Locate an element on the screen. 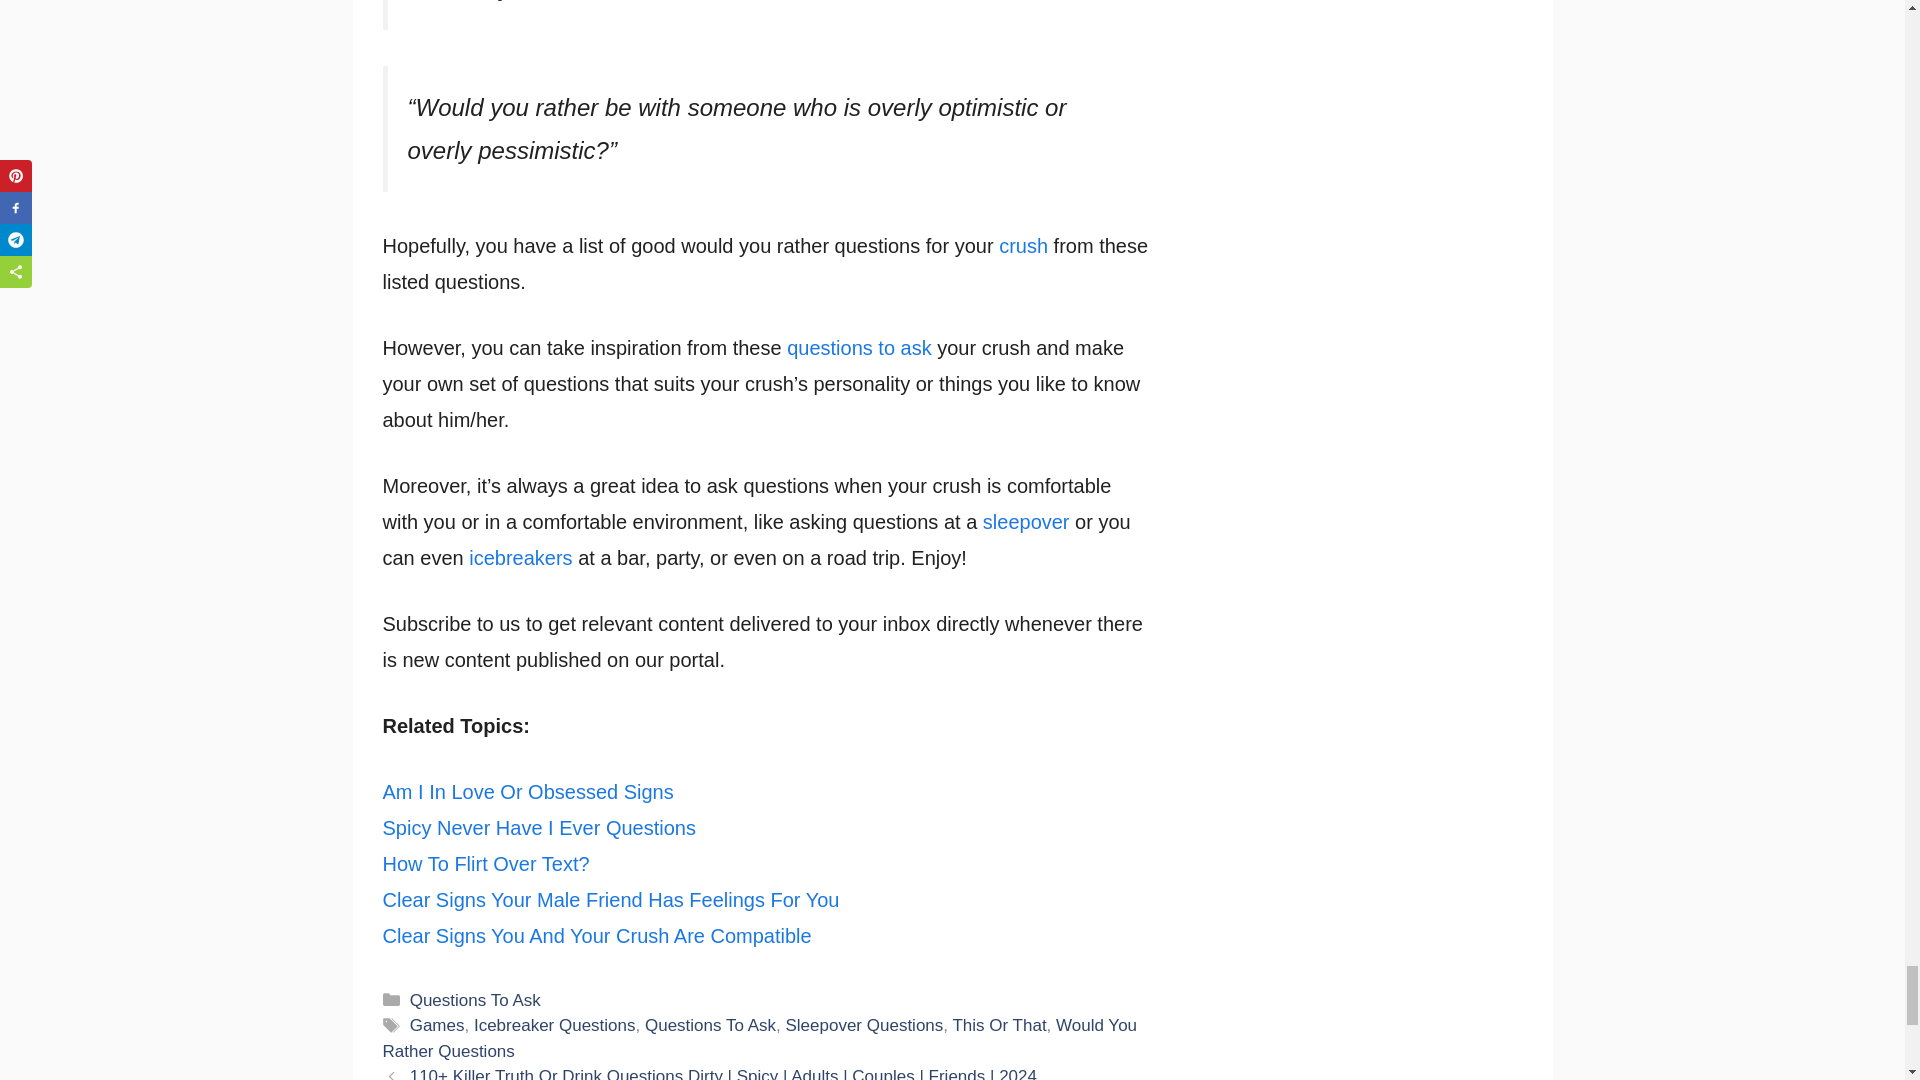  crush is located at coordinates (1023, 246).